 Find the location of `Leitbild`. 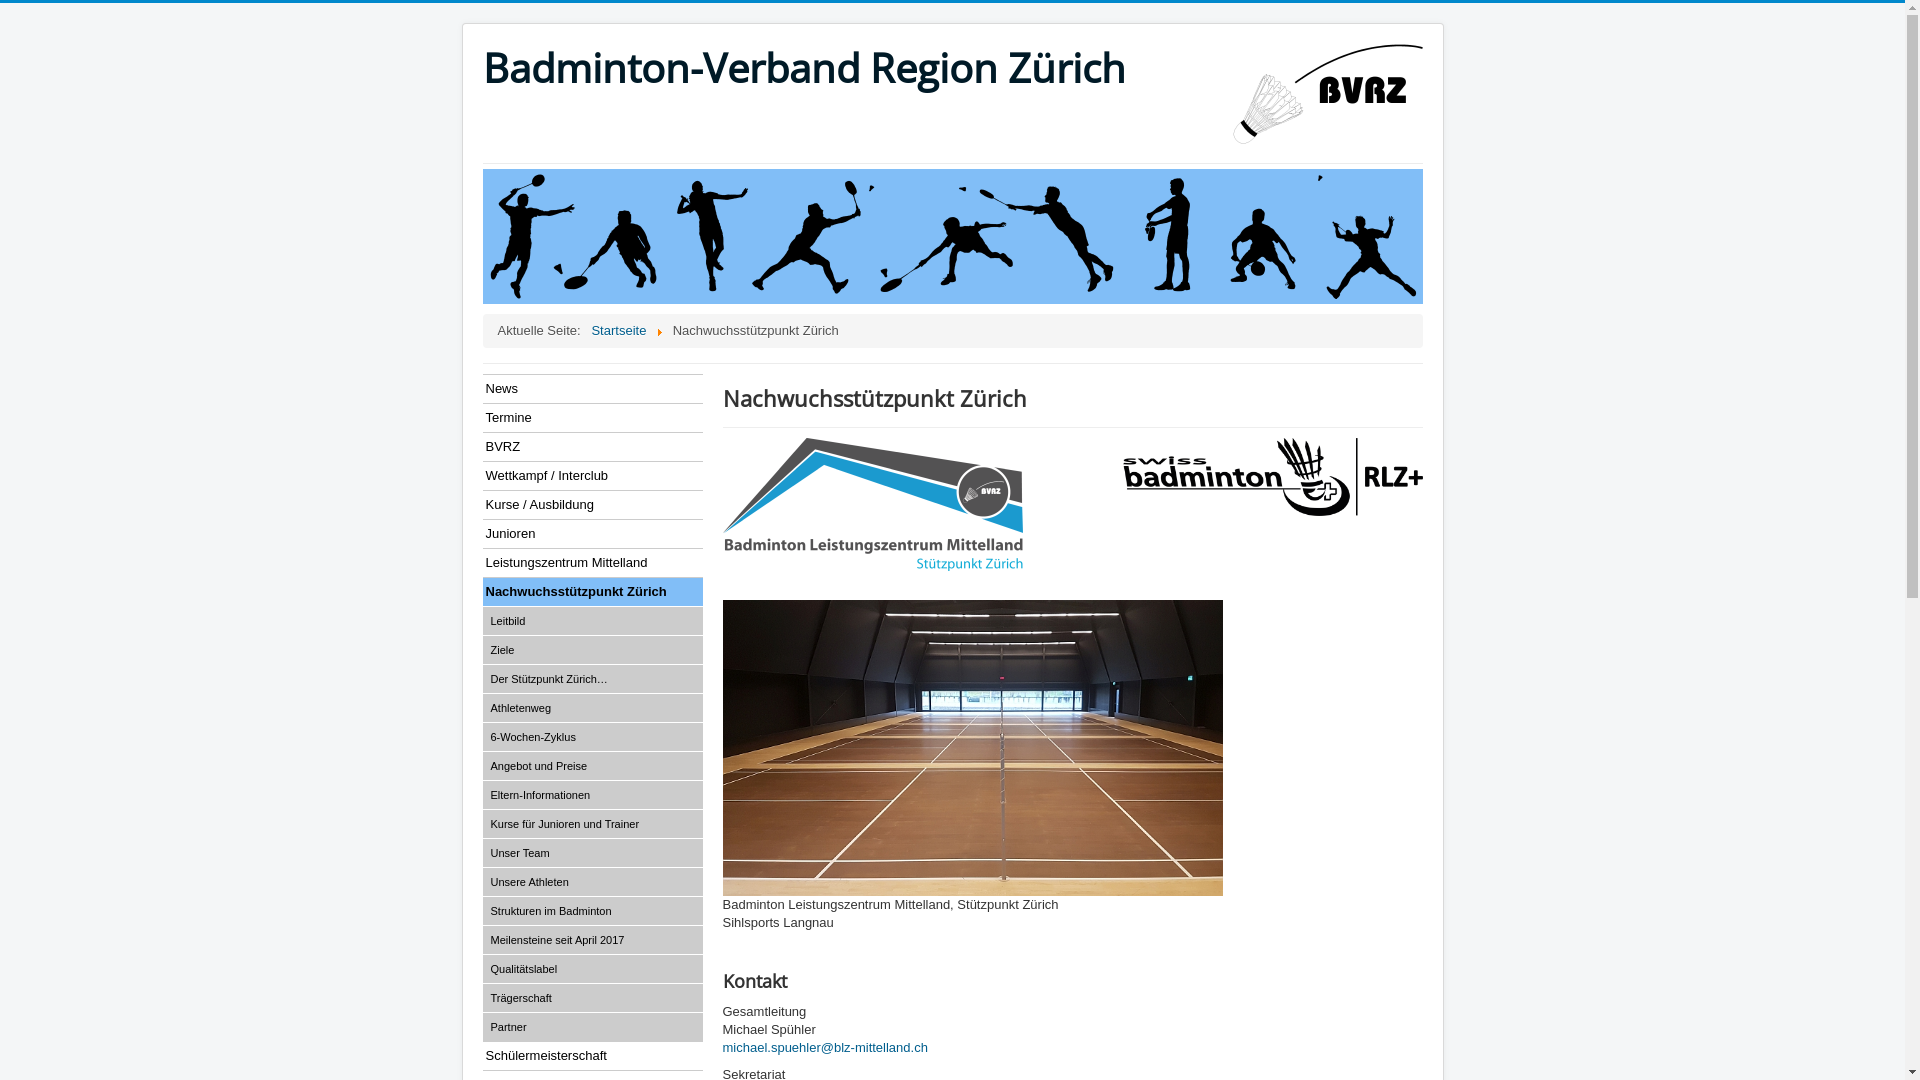

Leitbild is located at coordinates (592, 620).